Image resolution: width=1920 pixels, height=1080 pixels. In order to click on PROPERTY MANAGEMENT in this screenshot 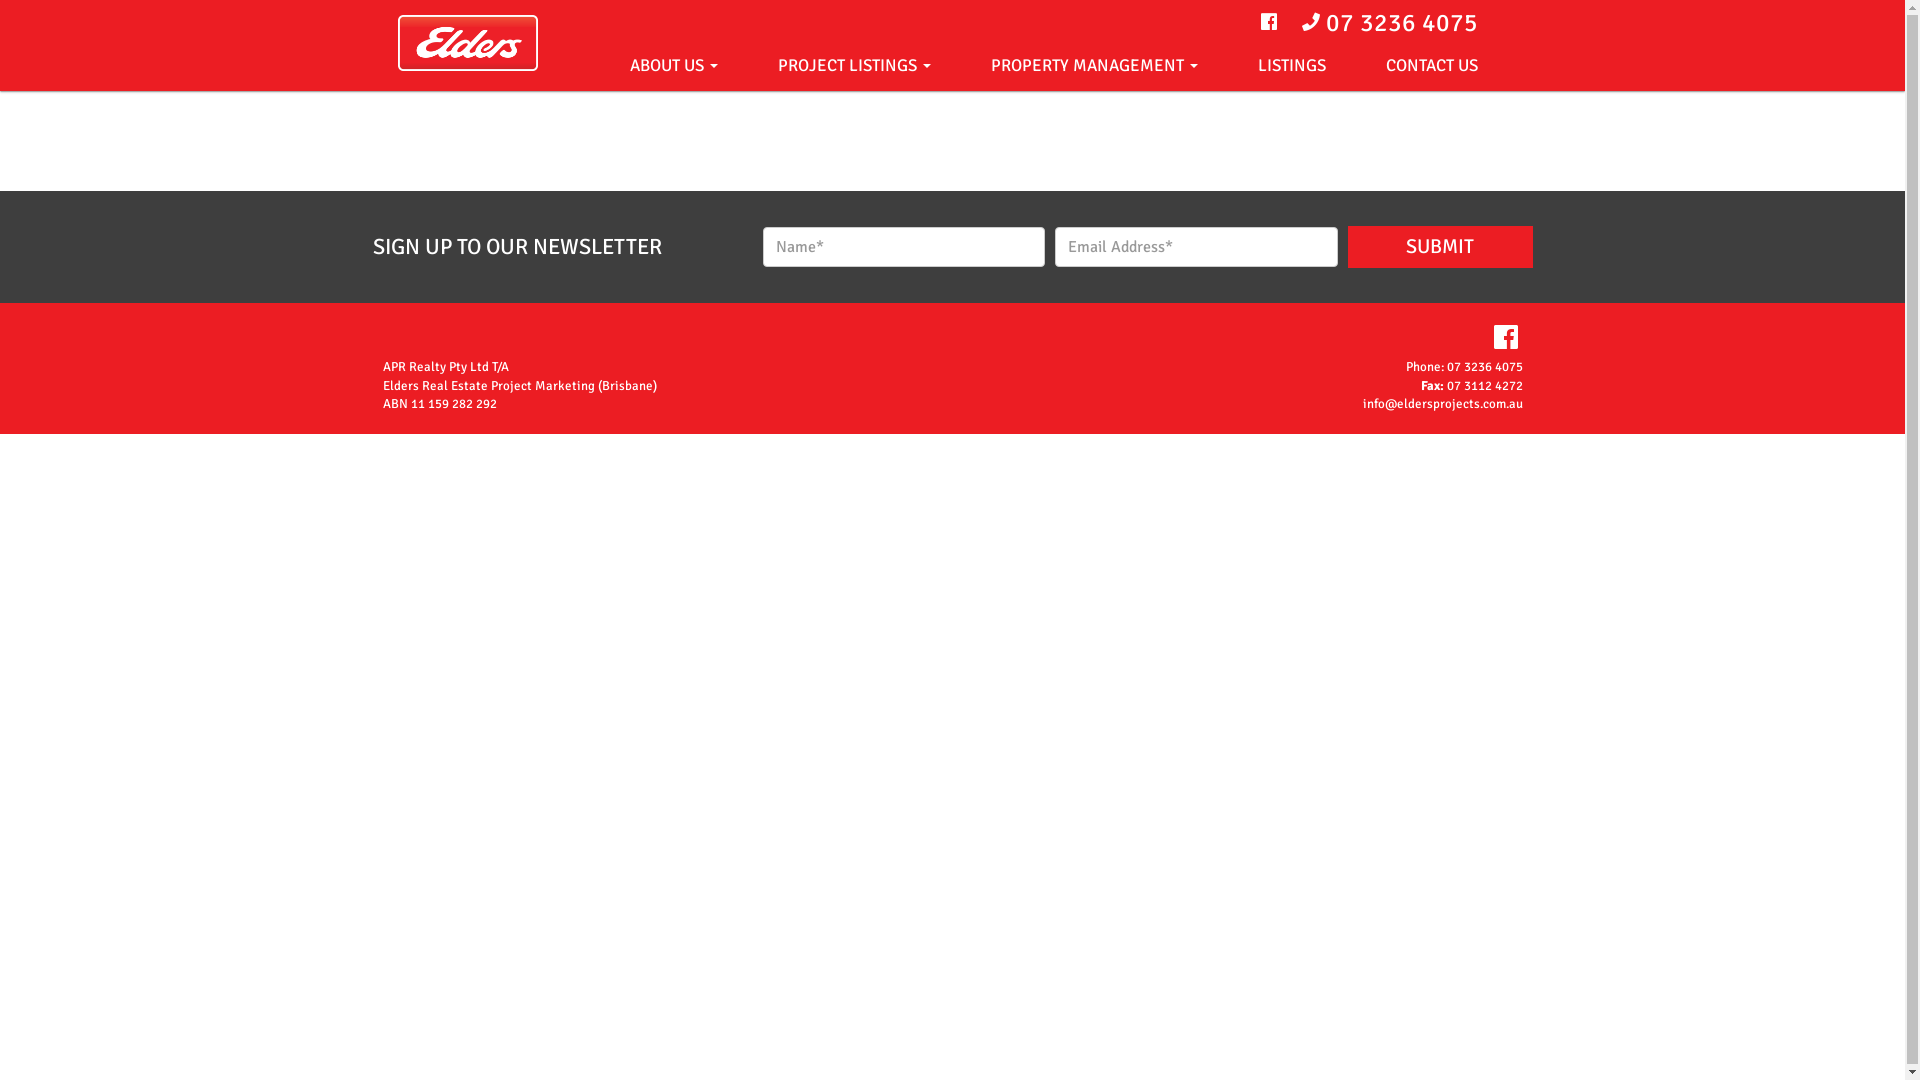, I will do `click(1094, 66)`.